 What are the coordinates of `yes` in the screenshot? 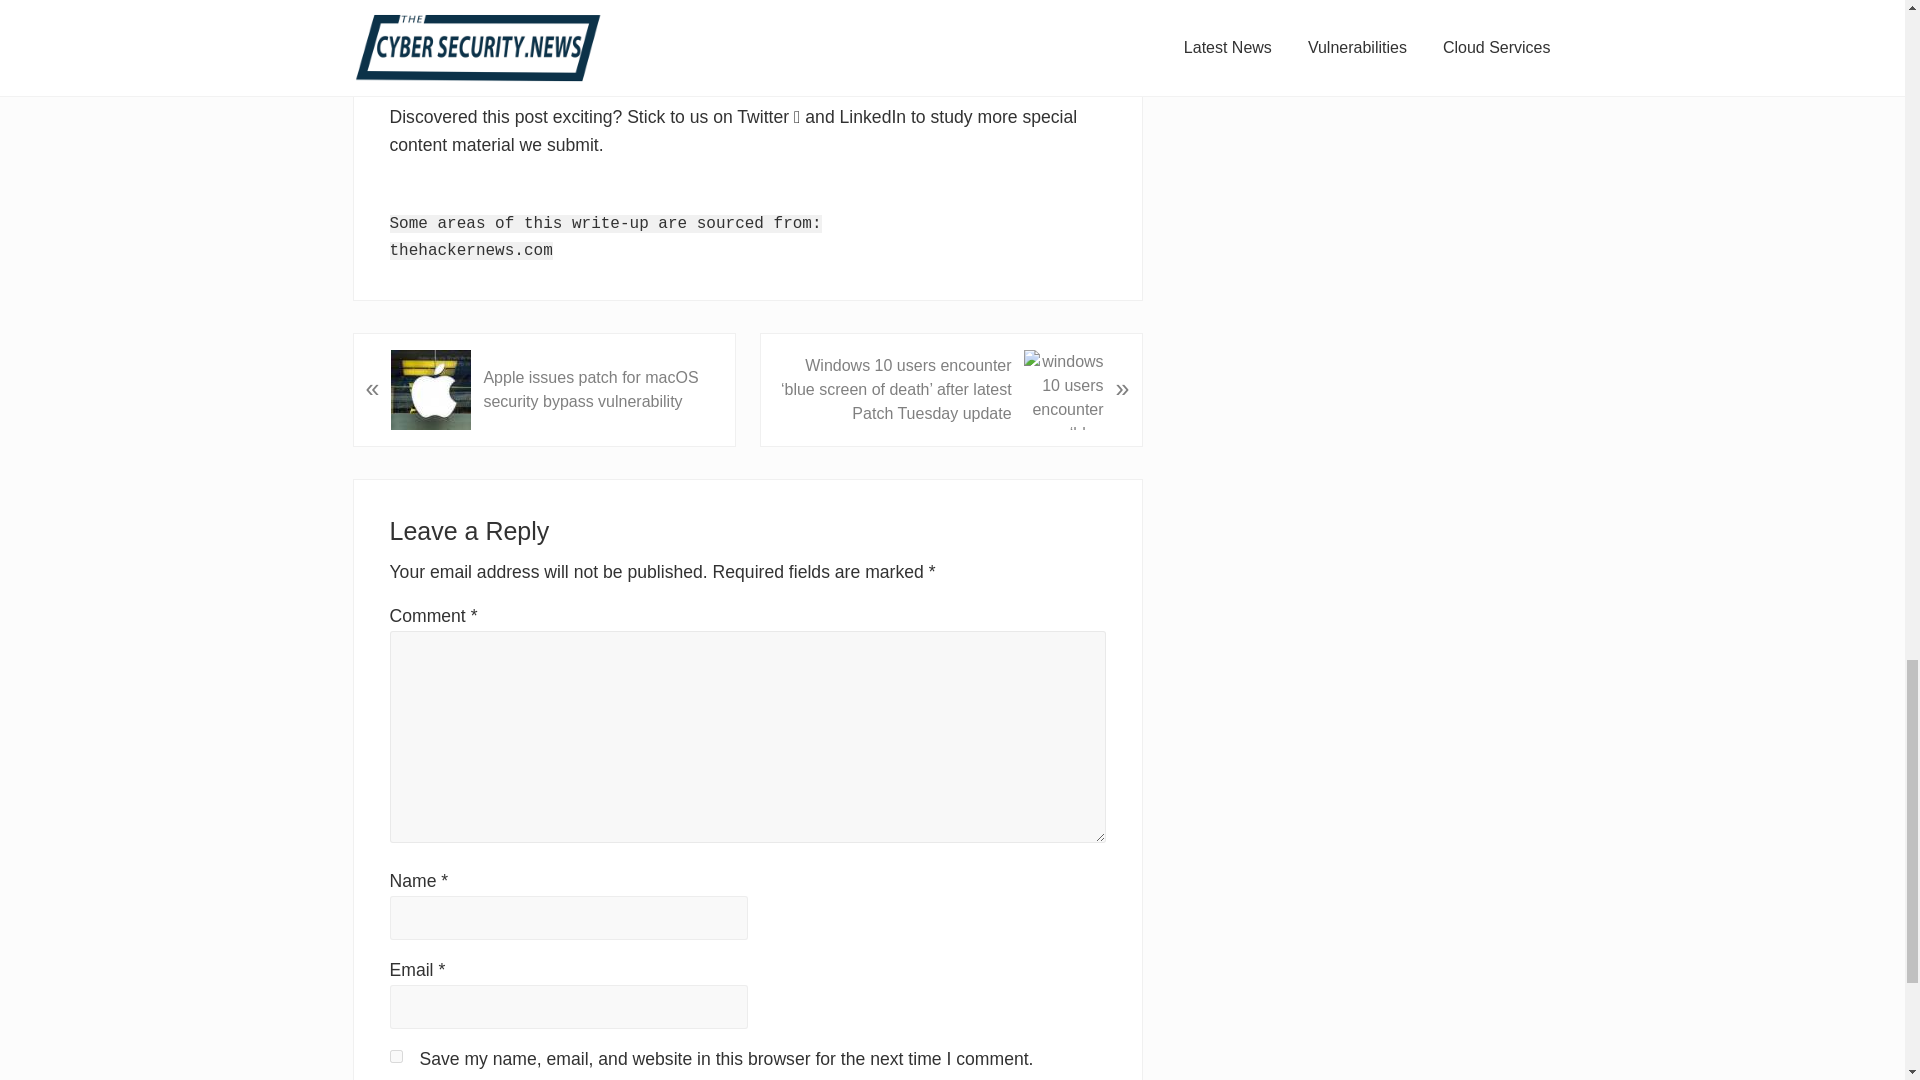 It's located at (396, 1056).